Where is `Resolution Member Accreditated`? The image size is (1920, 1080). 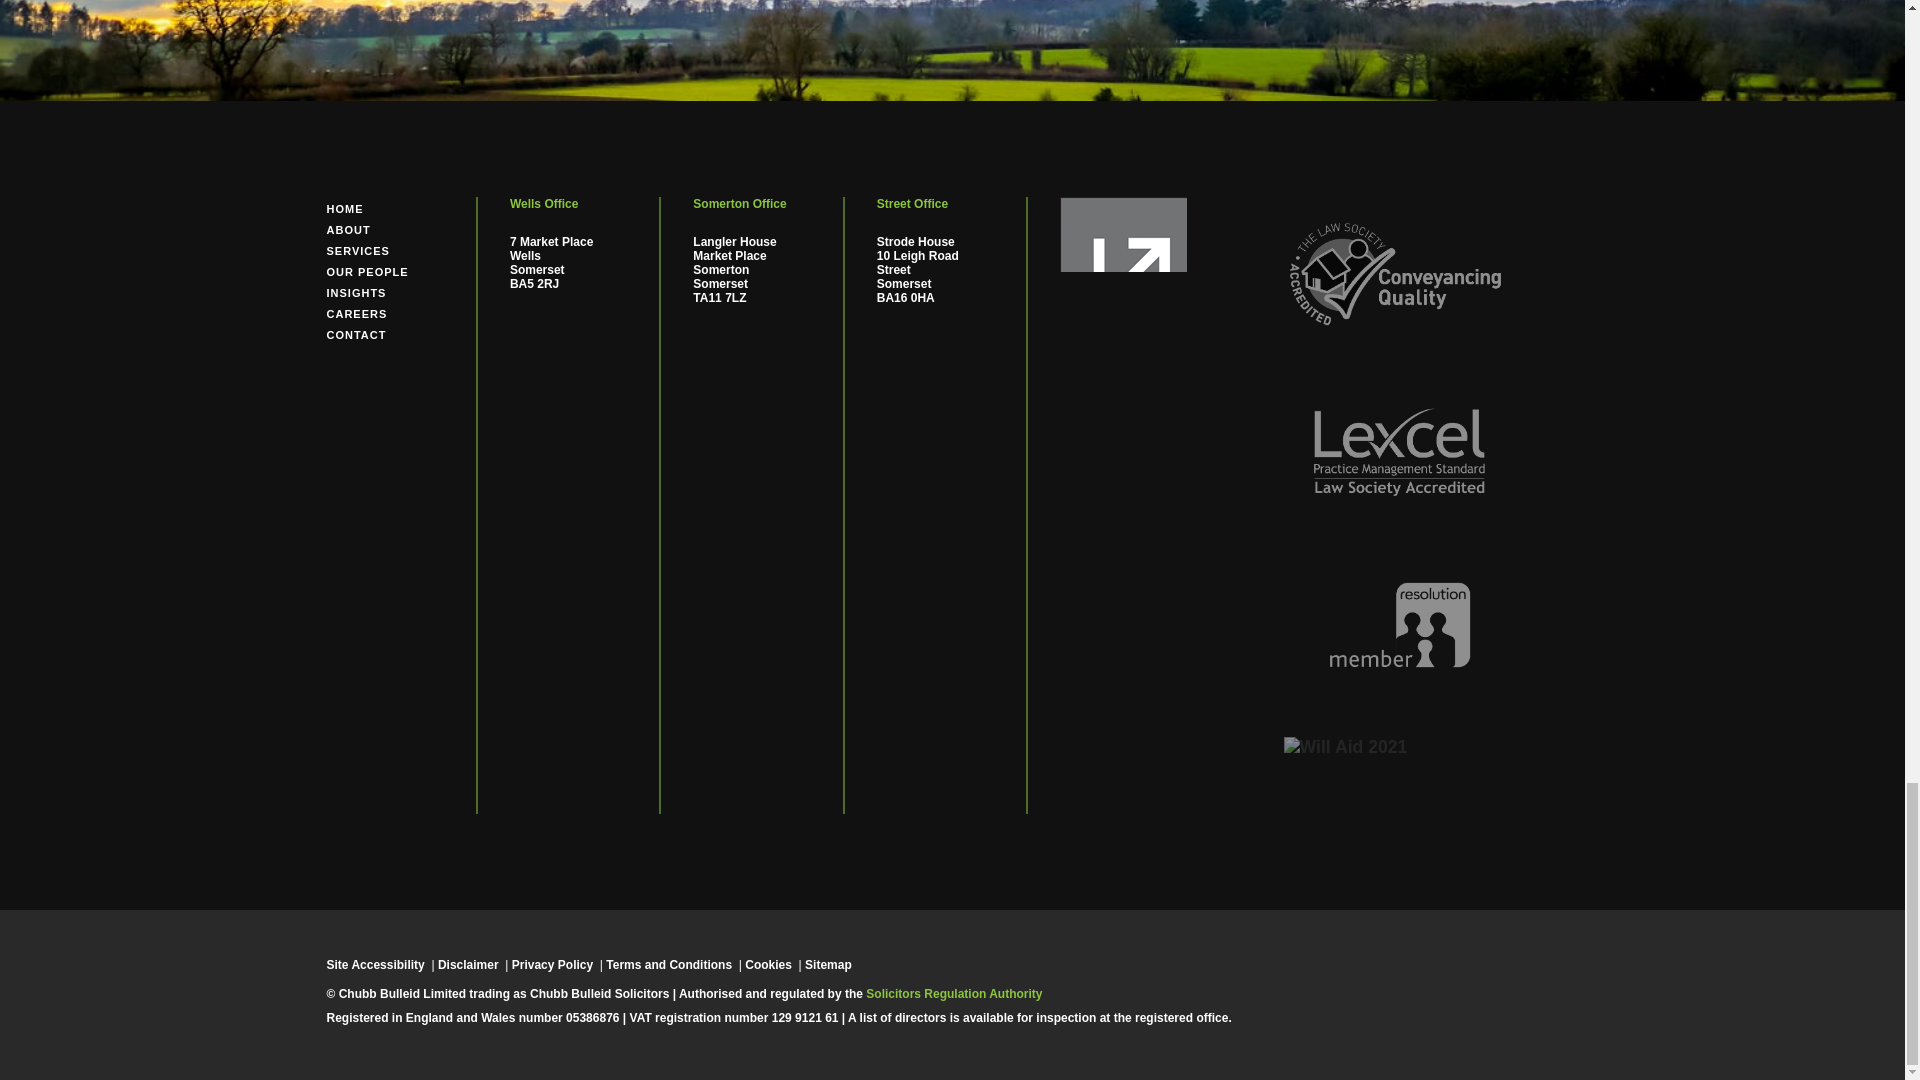
Resolution Member Accreditated is located at coordinates (1399, 678).